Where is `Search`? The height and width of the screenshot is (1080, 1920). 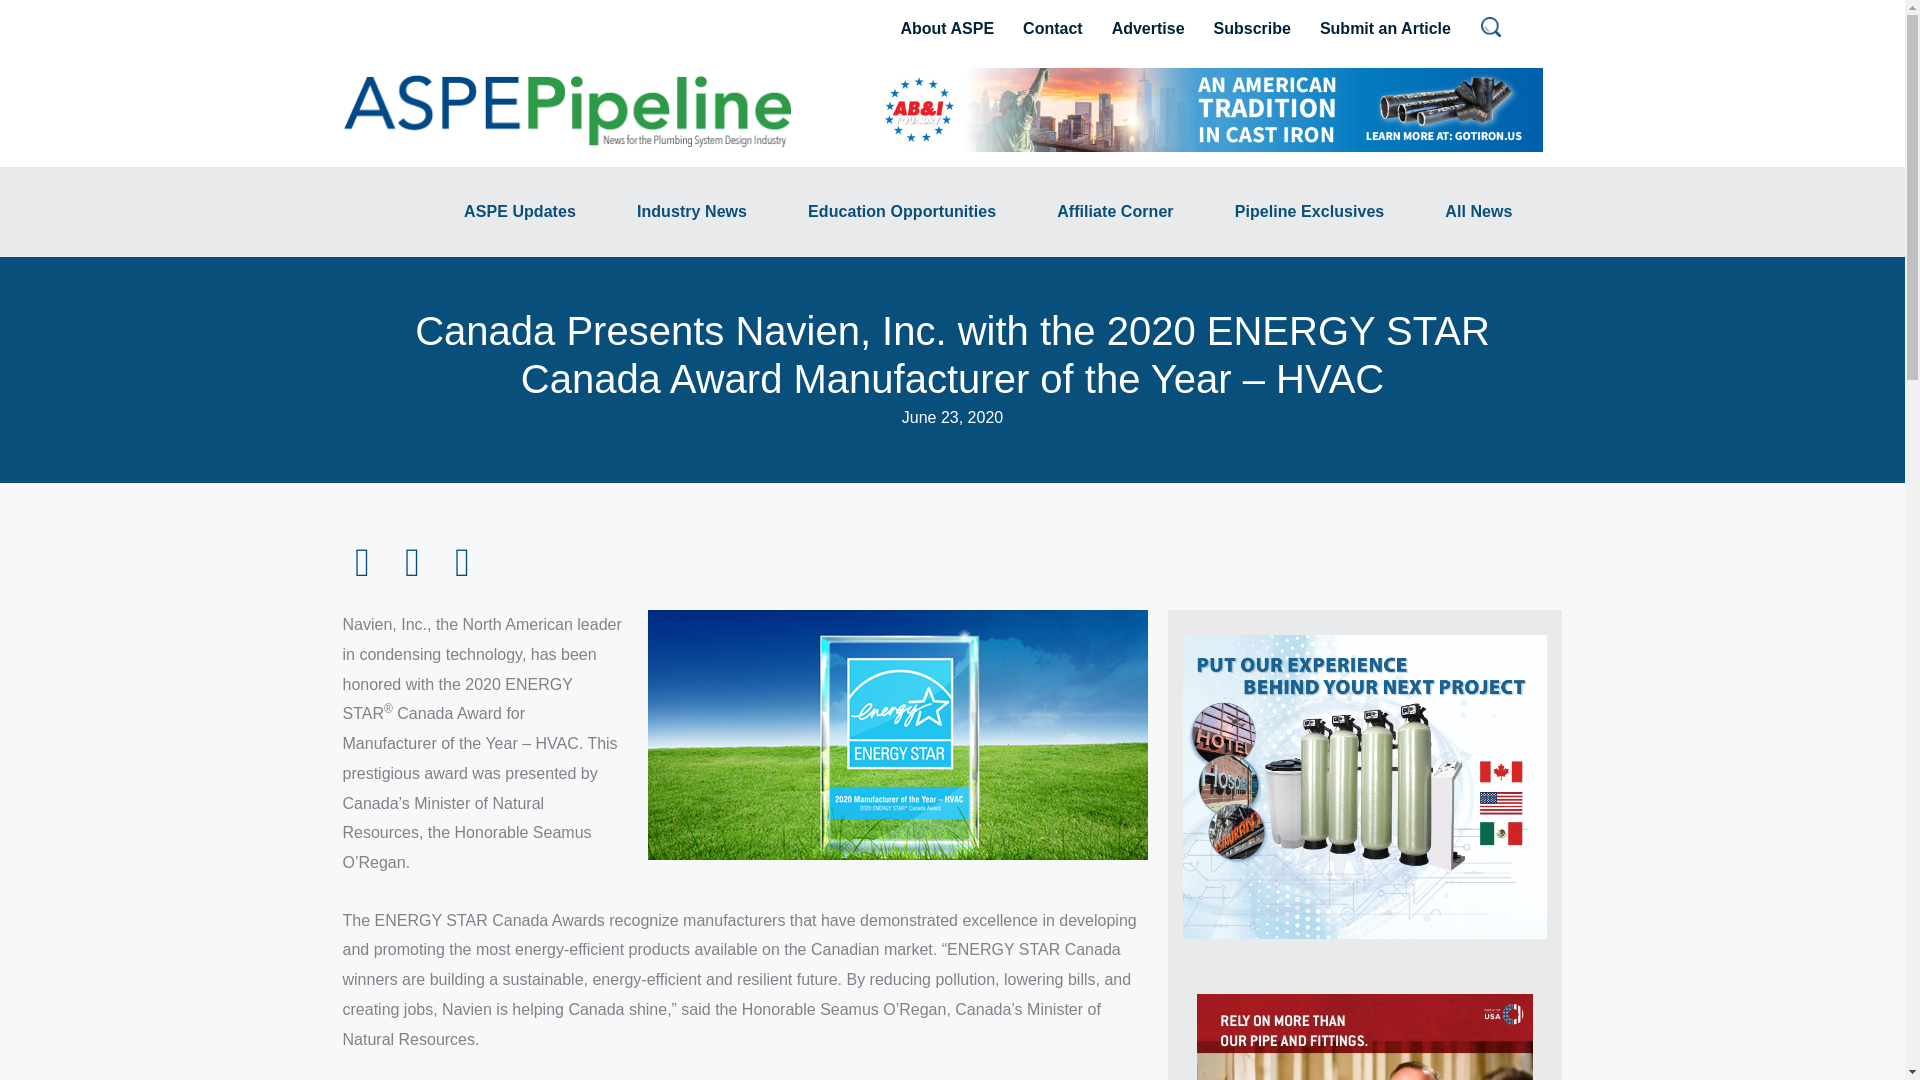 Search is located at coordinates (1490, 26).